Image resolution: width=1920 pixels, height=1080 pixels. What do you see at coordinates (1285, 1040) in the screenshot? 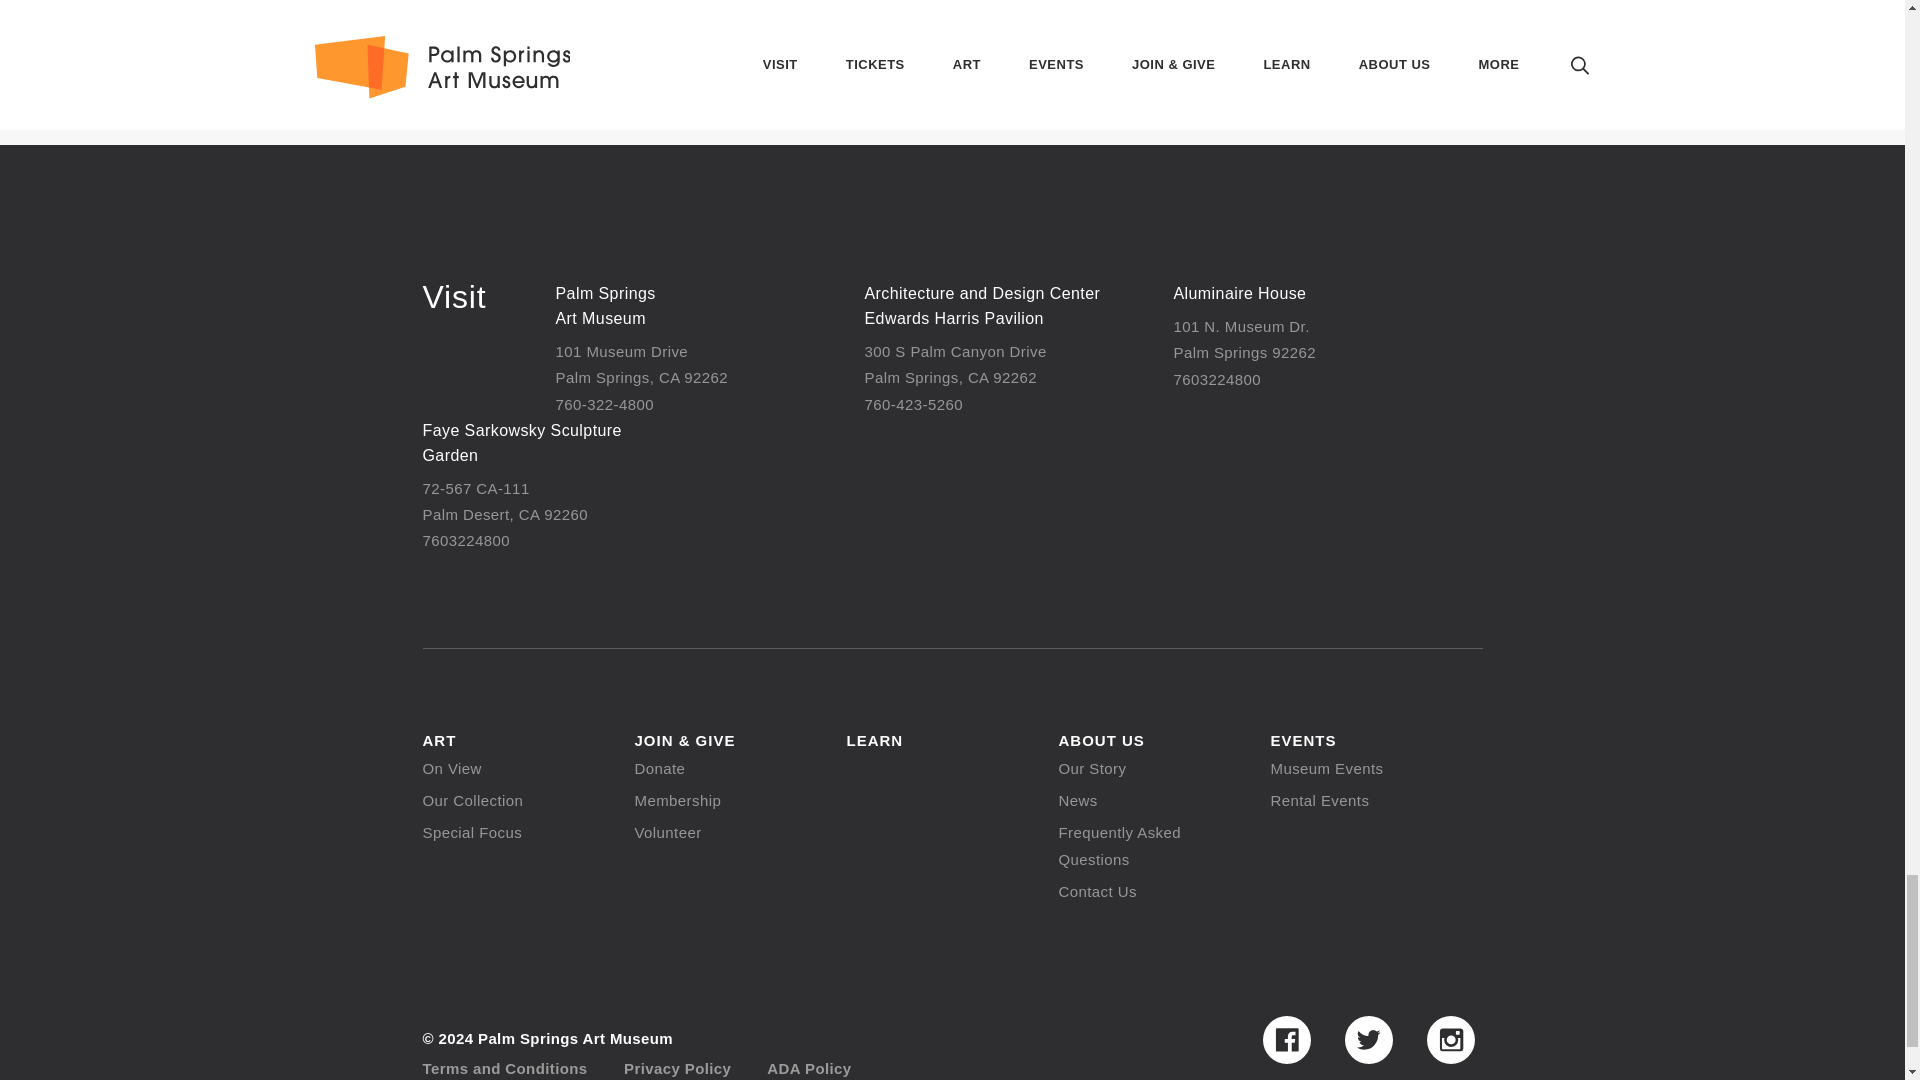
I see `Facebook icon` at bounding box center [1285, 1040].